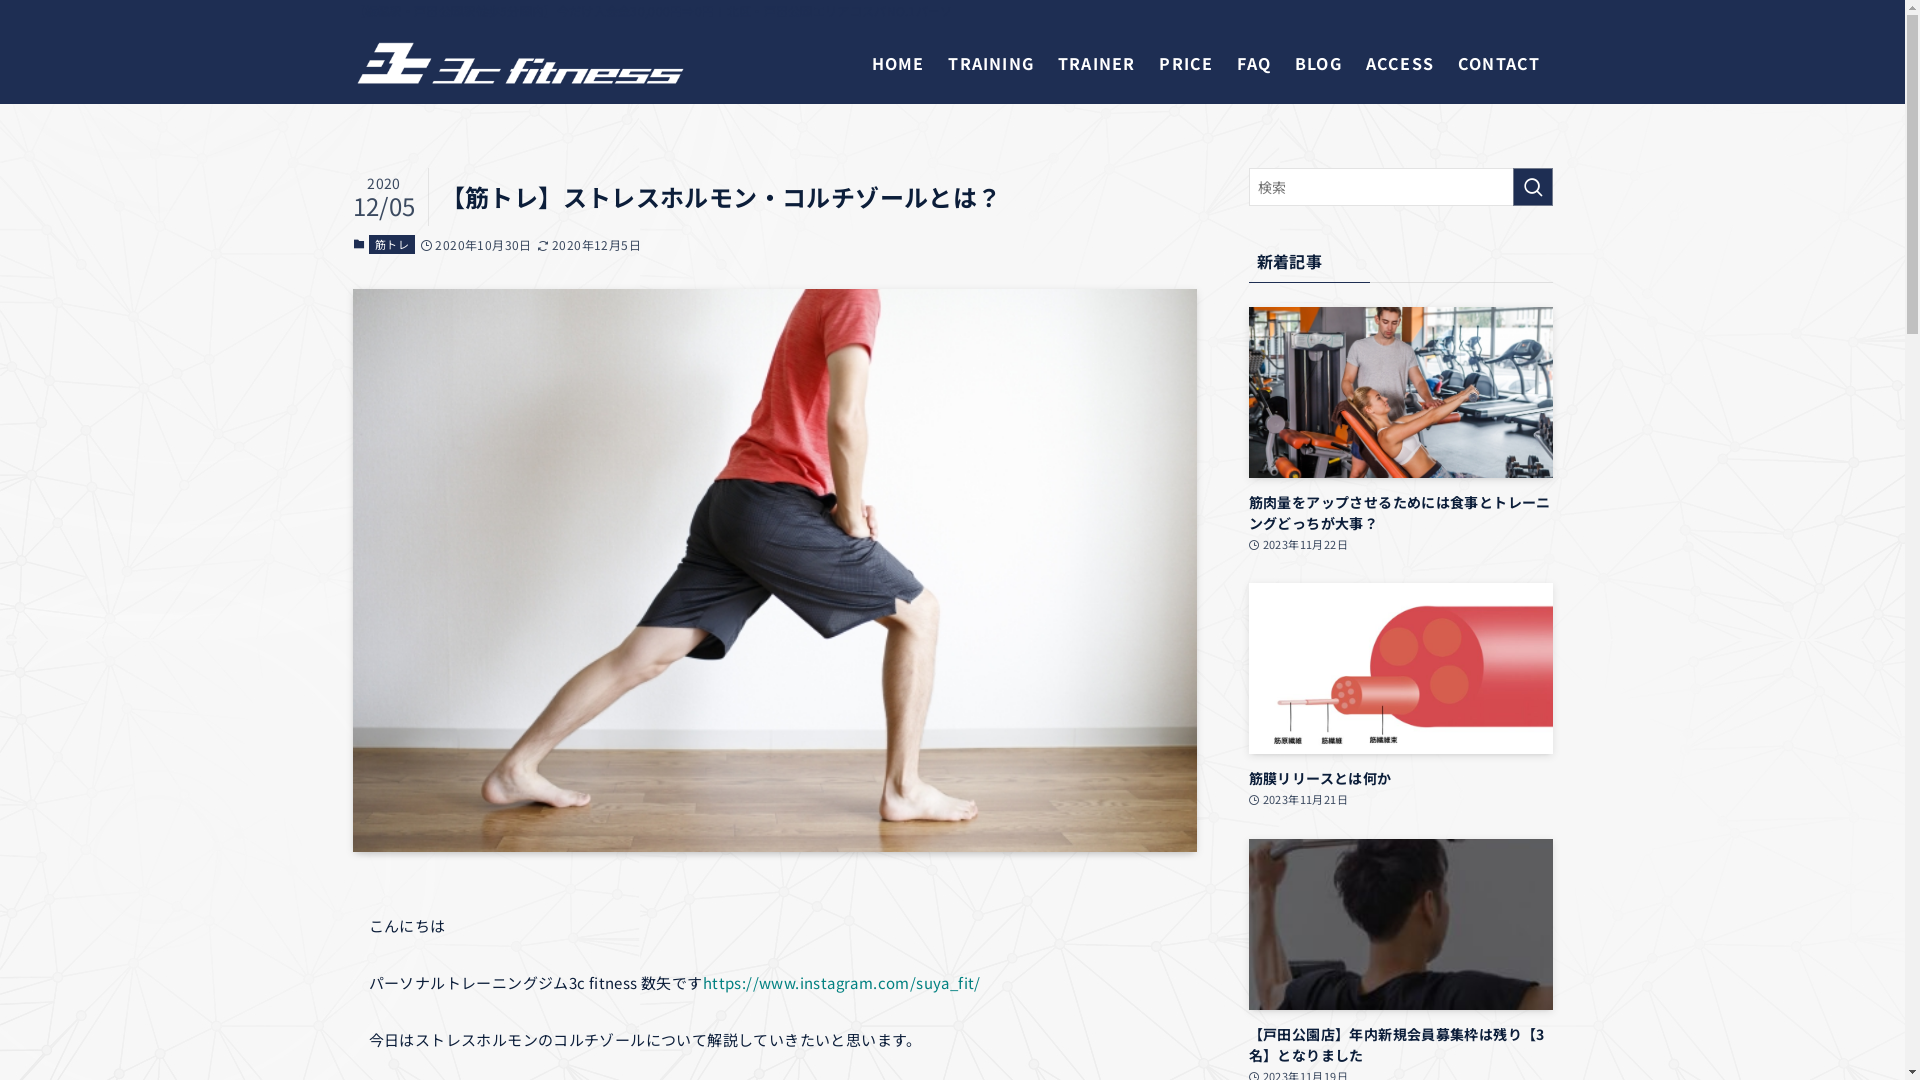  I want to click on ACCESS, so click(1400, 63).